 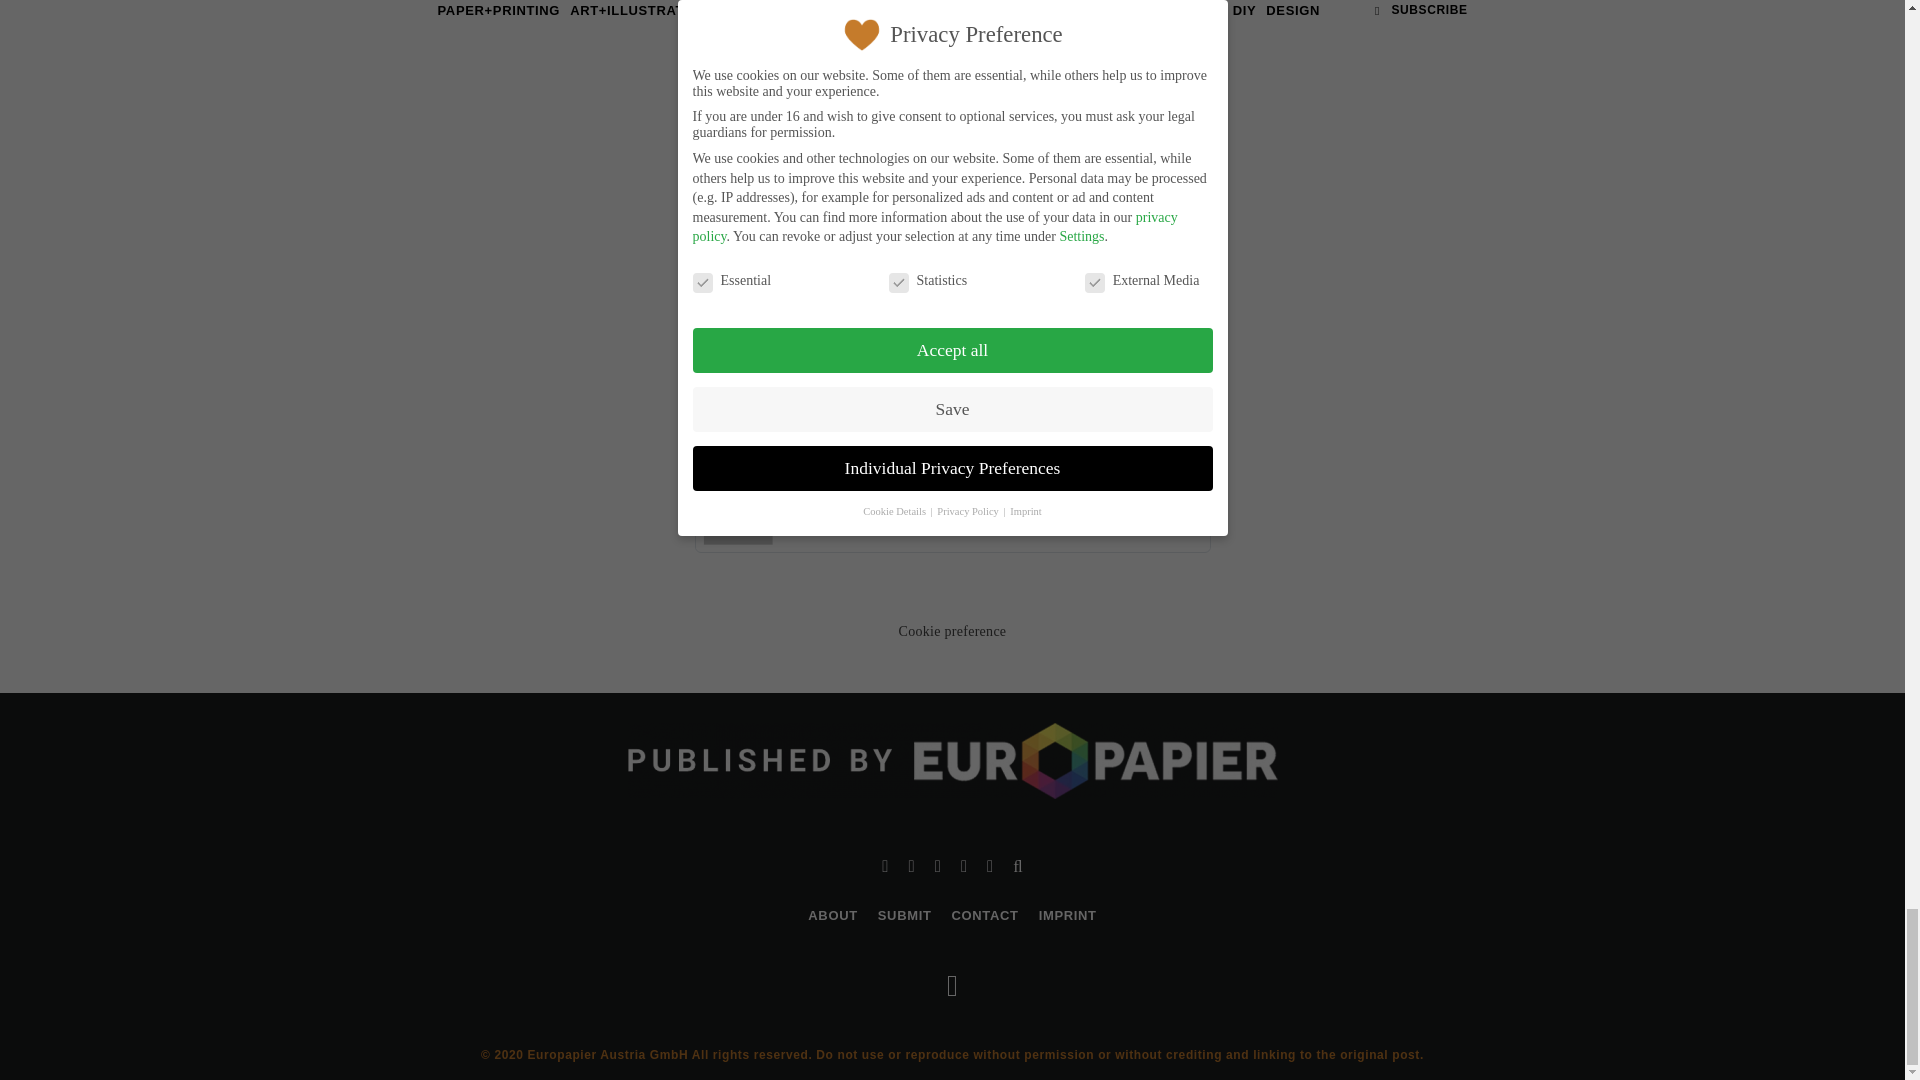 What do you see at coordinates (870, 400) in the screenshot?
I see `1` at bounding box center [870, 400].